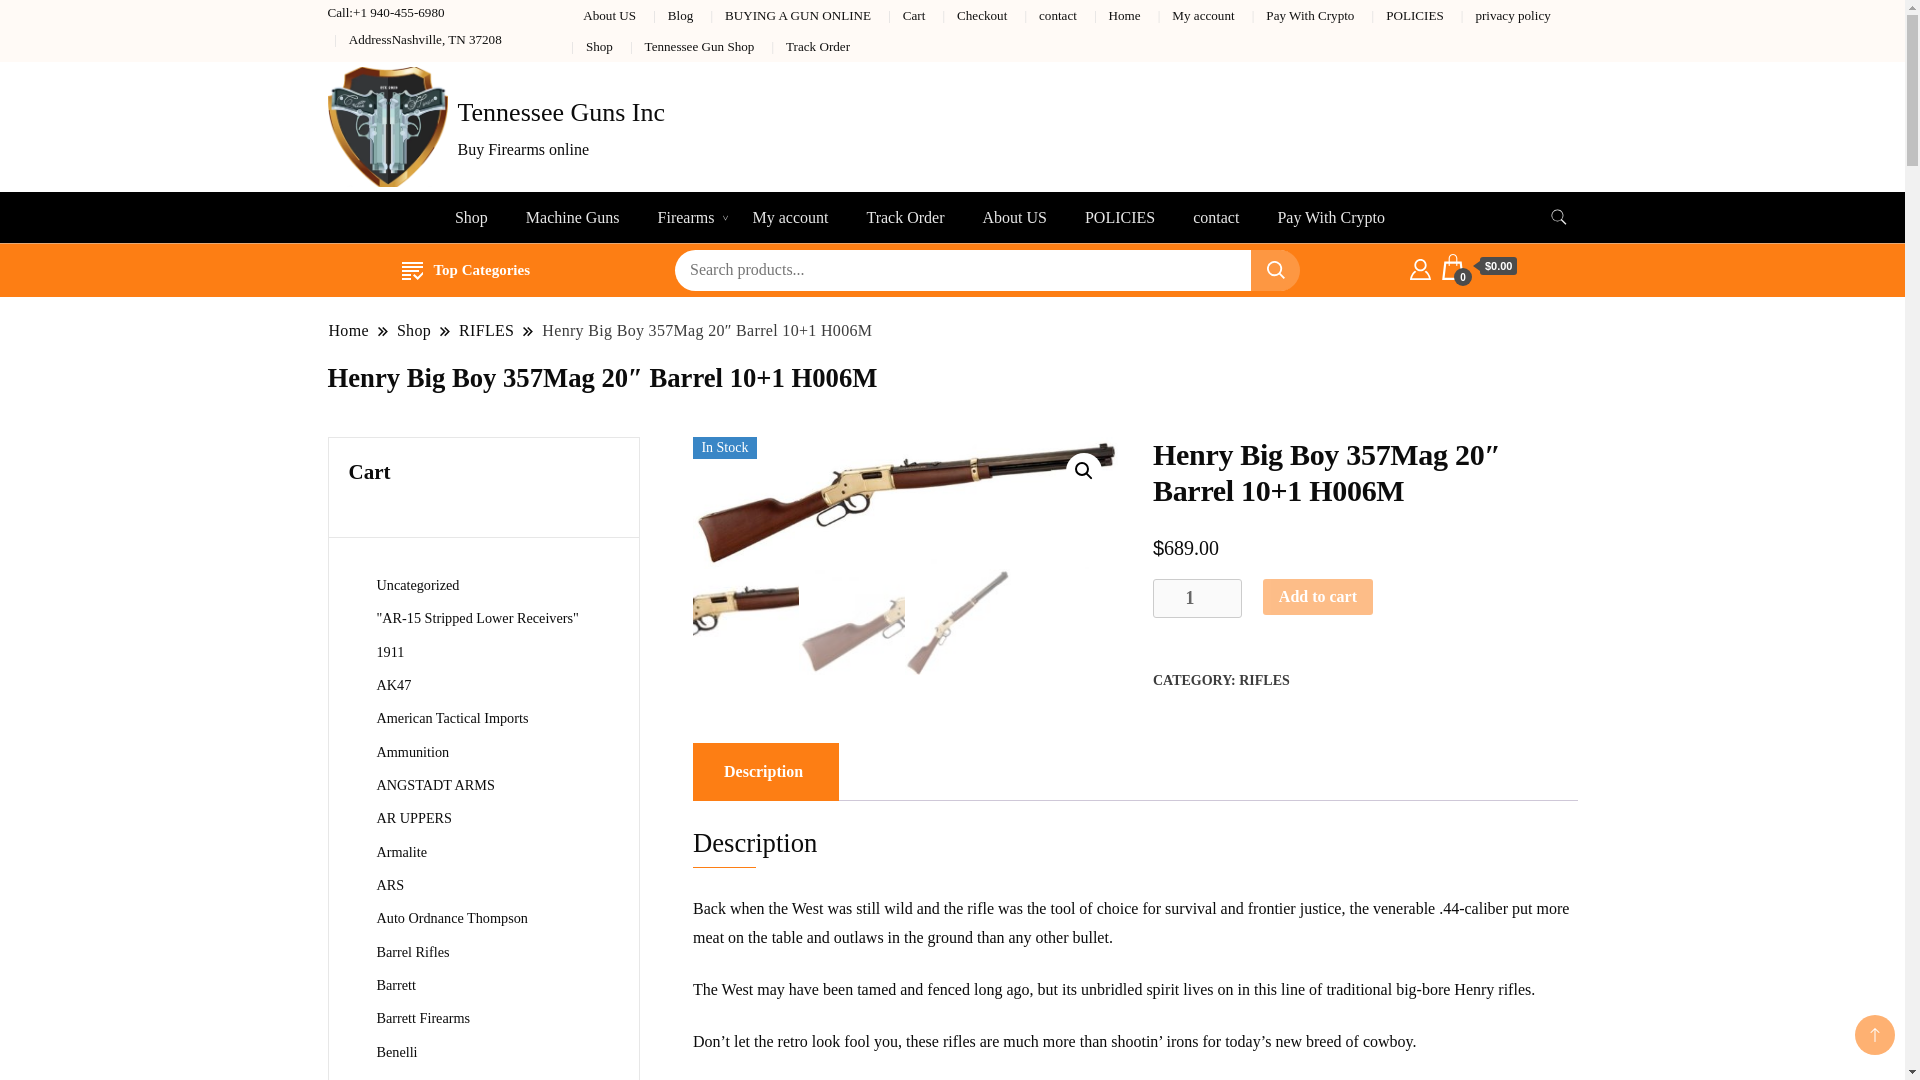 The height and width of the screenshot is (1080, 1920). Describe the element at coordinates (470, 218) in the screenshot. I see `Shop` at that location.